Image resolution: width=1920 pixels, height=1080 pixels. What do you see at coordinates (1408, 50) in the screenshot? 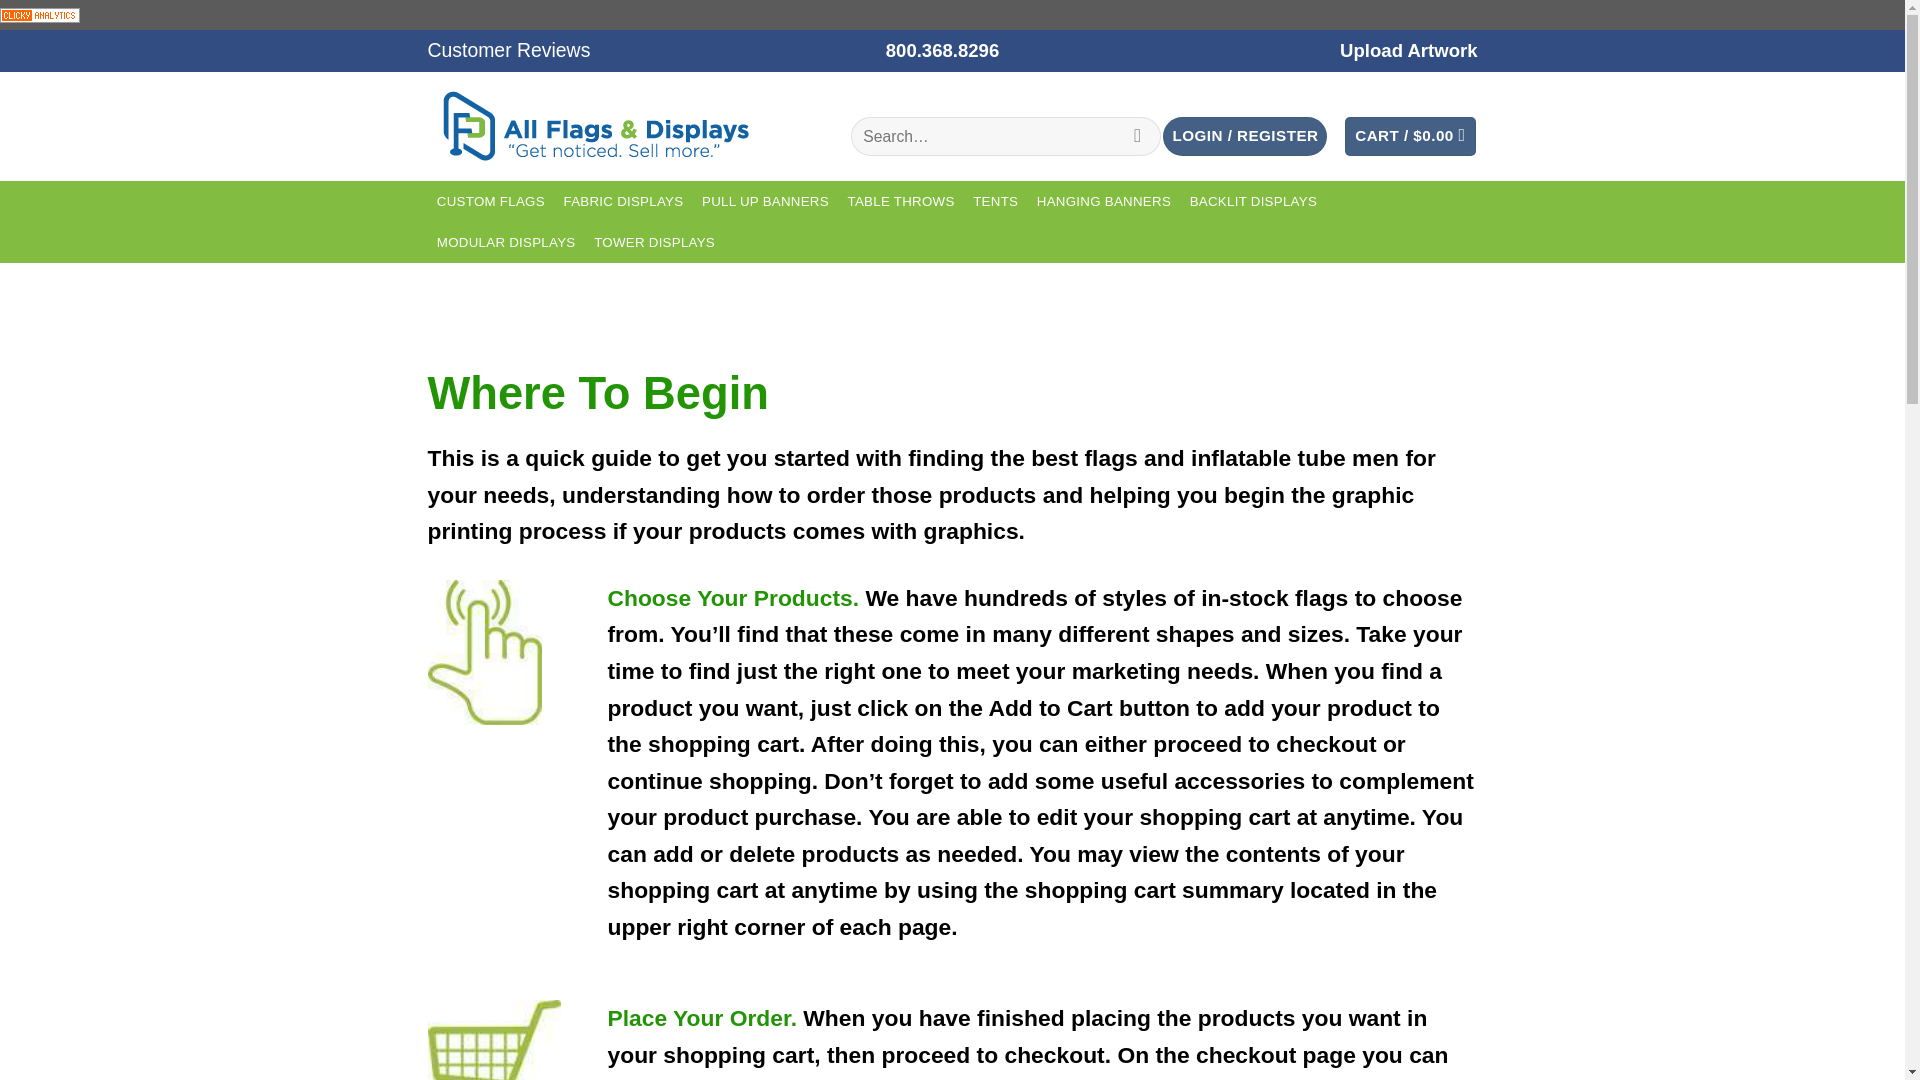
I see `Upload Artwork` at bounding box center [1408, 50].